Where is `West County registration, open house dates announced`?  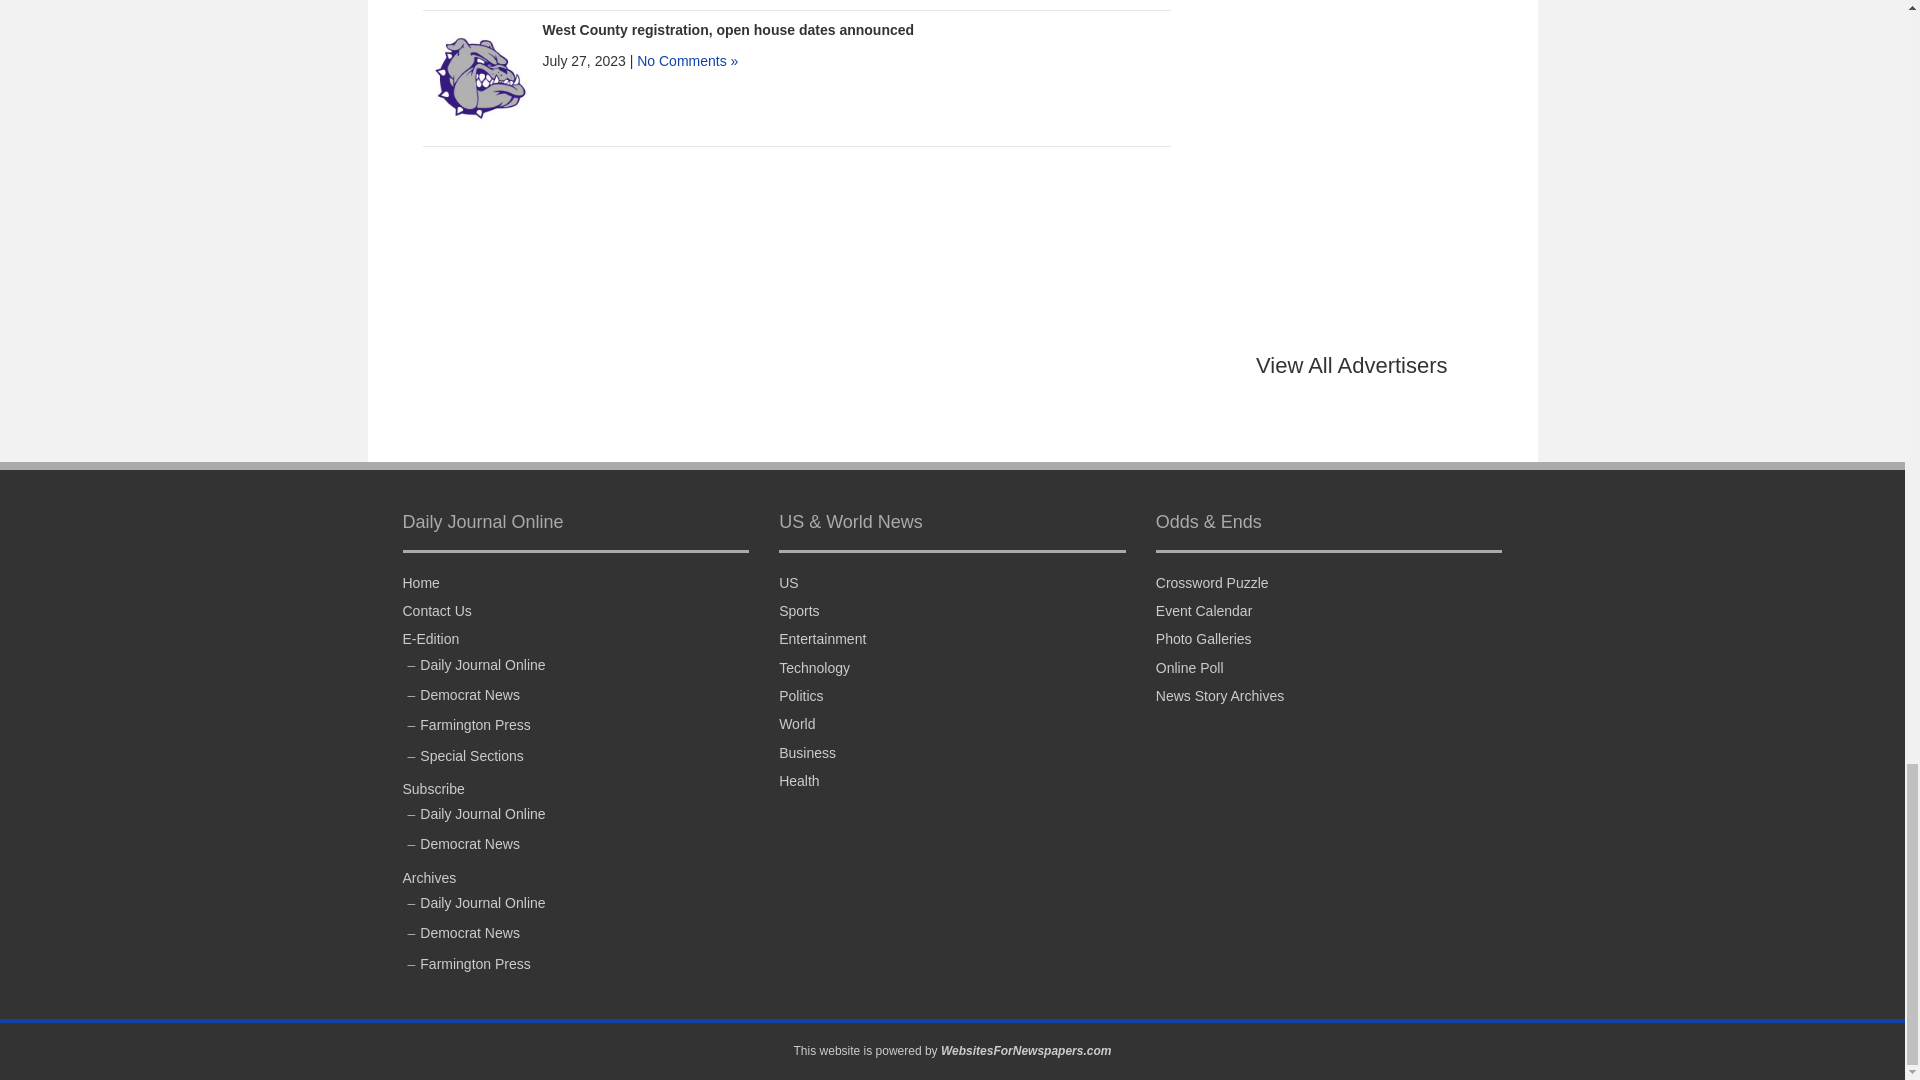
West County registration, open house dates announced is located at coordinates (727, 29).